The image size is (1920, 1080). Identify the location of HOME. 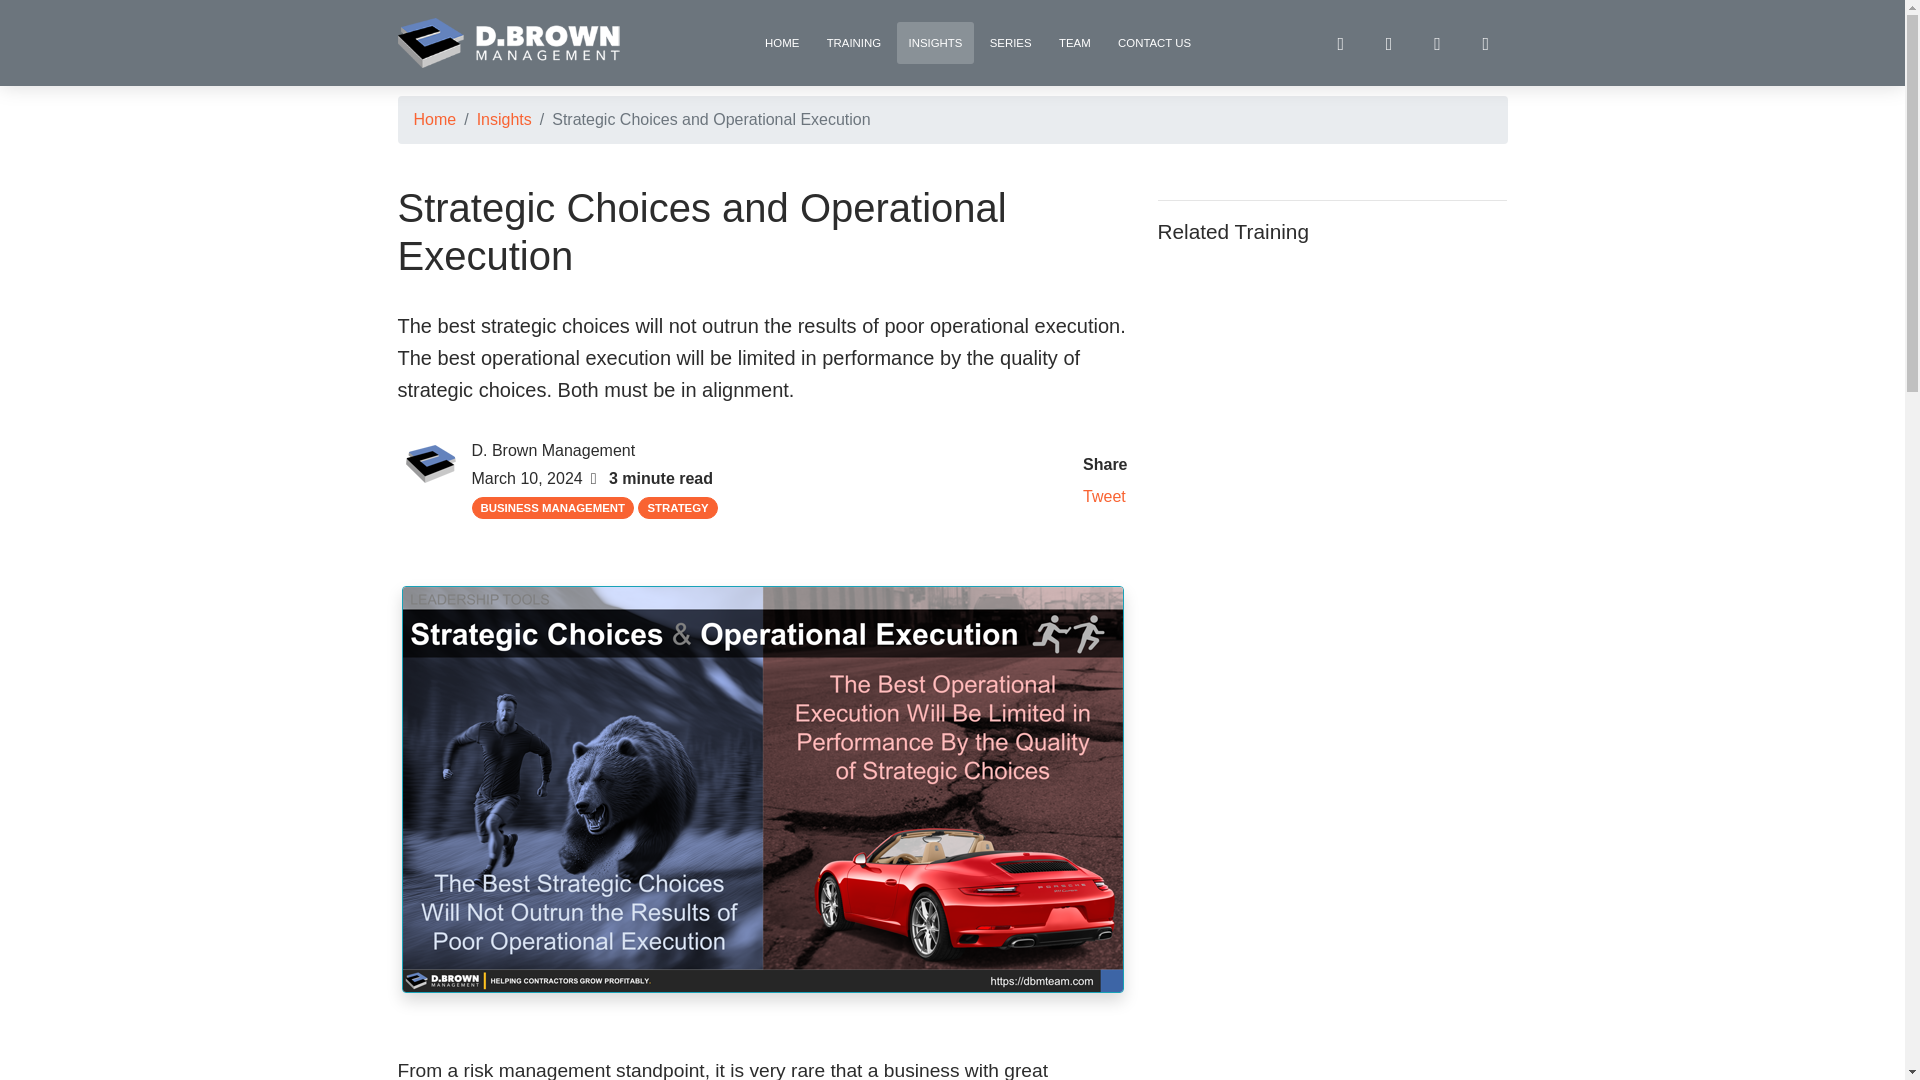
(782, 42).